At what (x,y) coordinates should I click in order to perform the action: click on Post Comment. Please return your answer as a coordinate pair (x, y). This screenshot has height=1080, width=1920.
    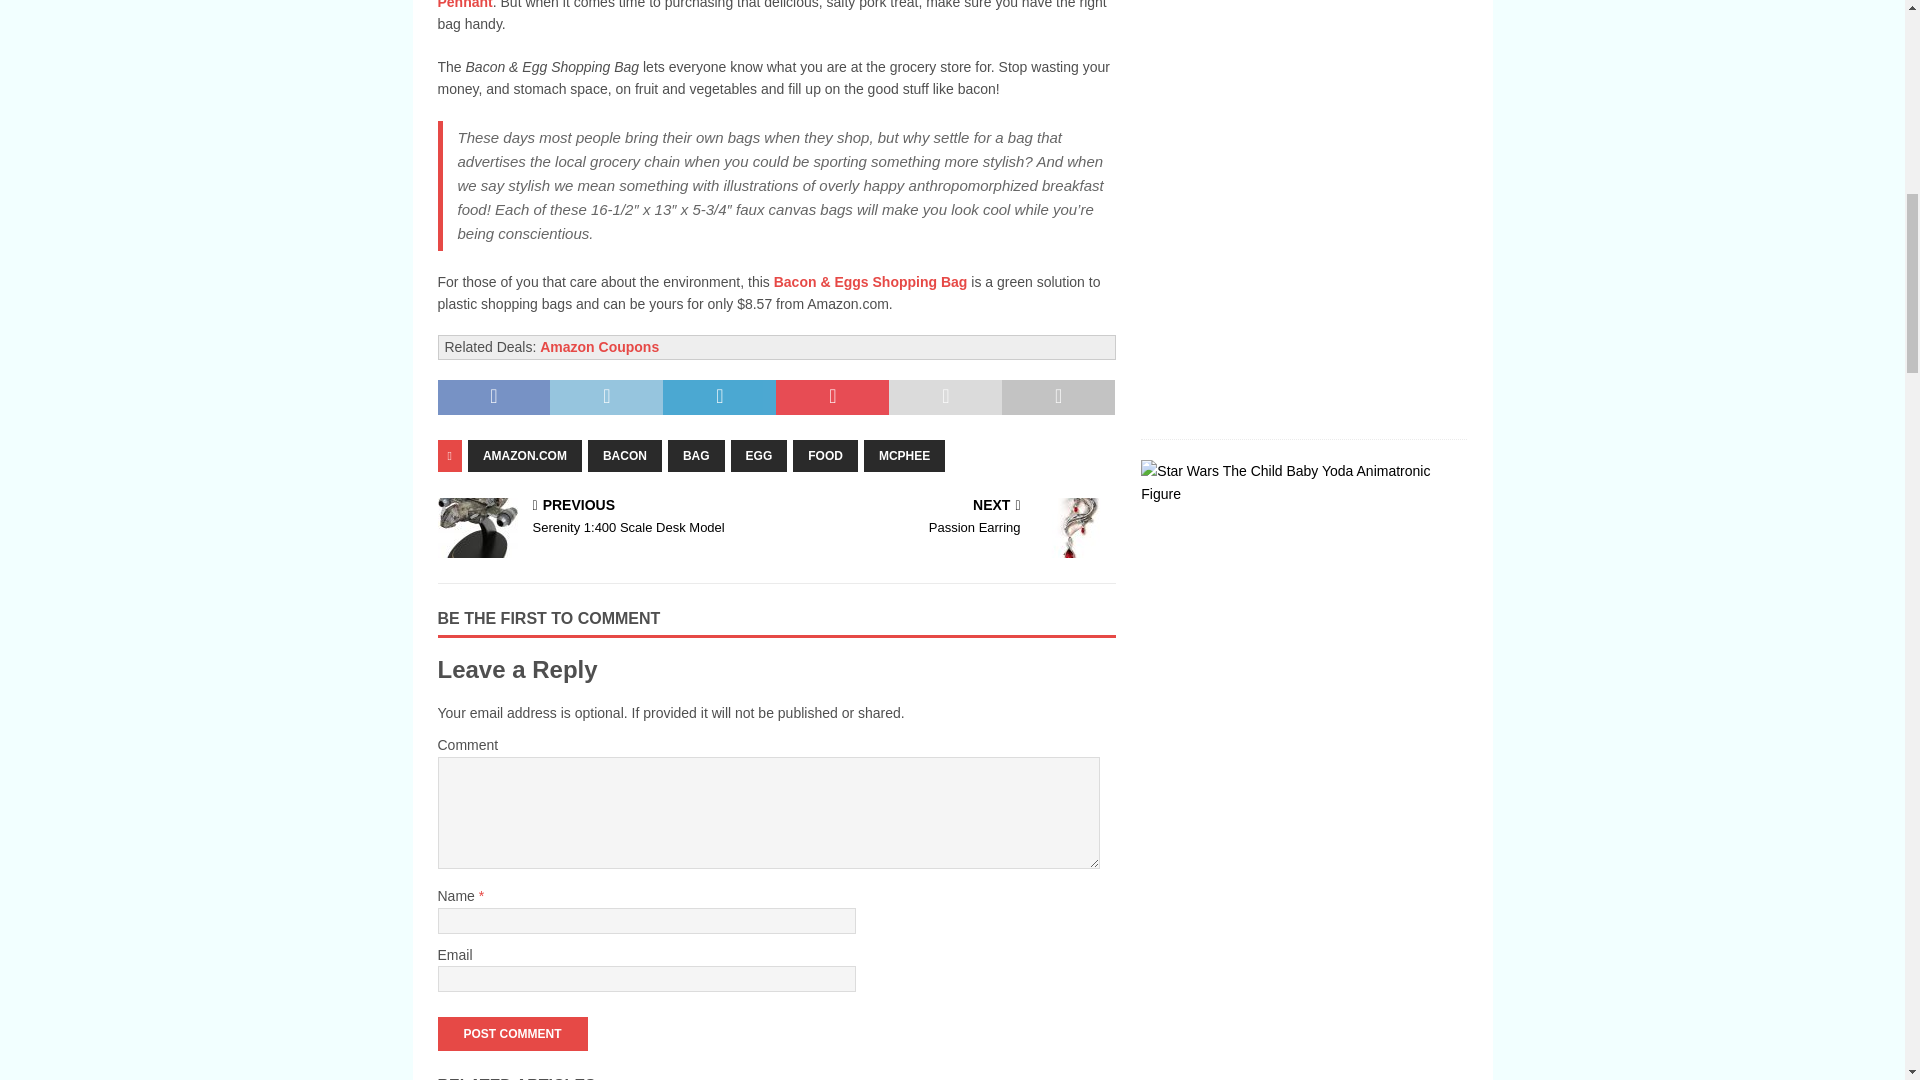
    Looking at the image, I should click on (512, 1034).